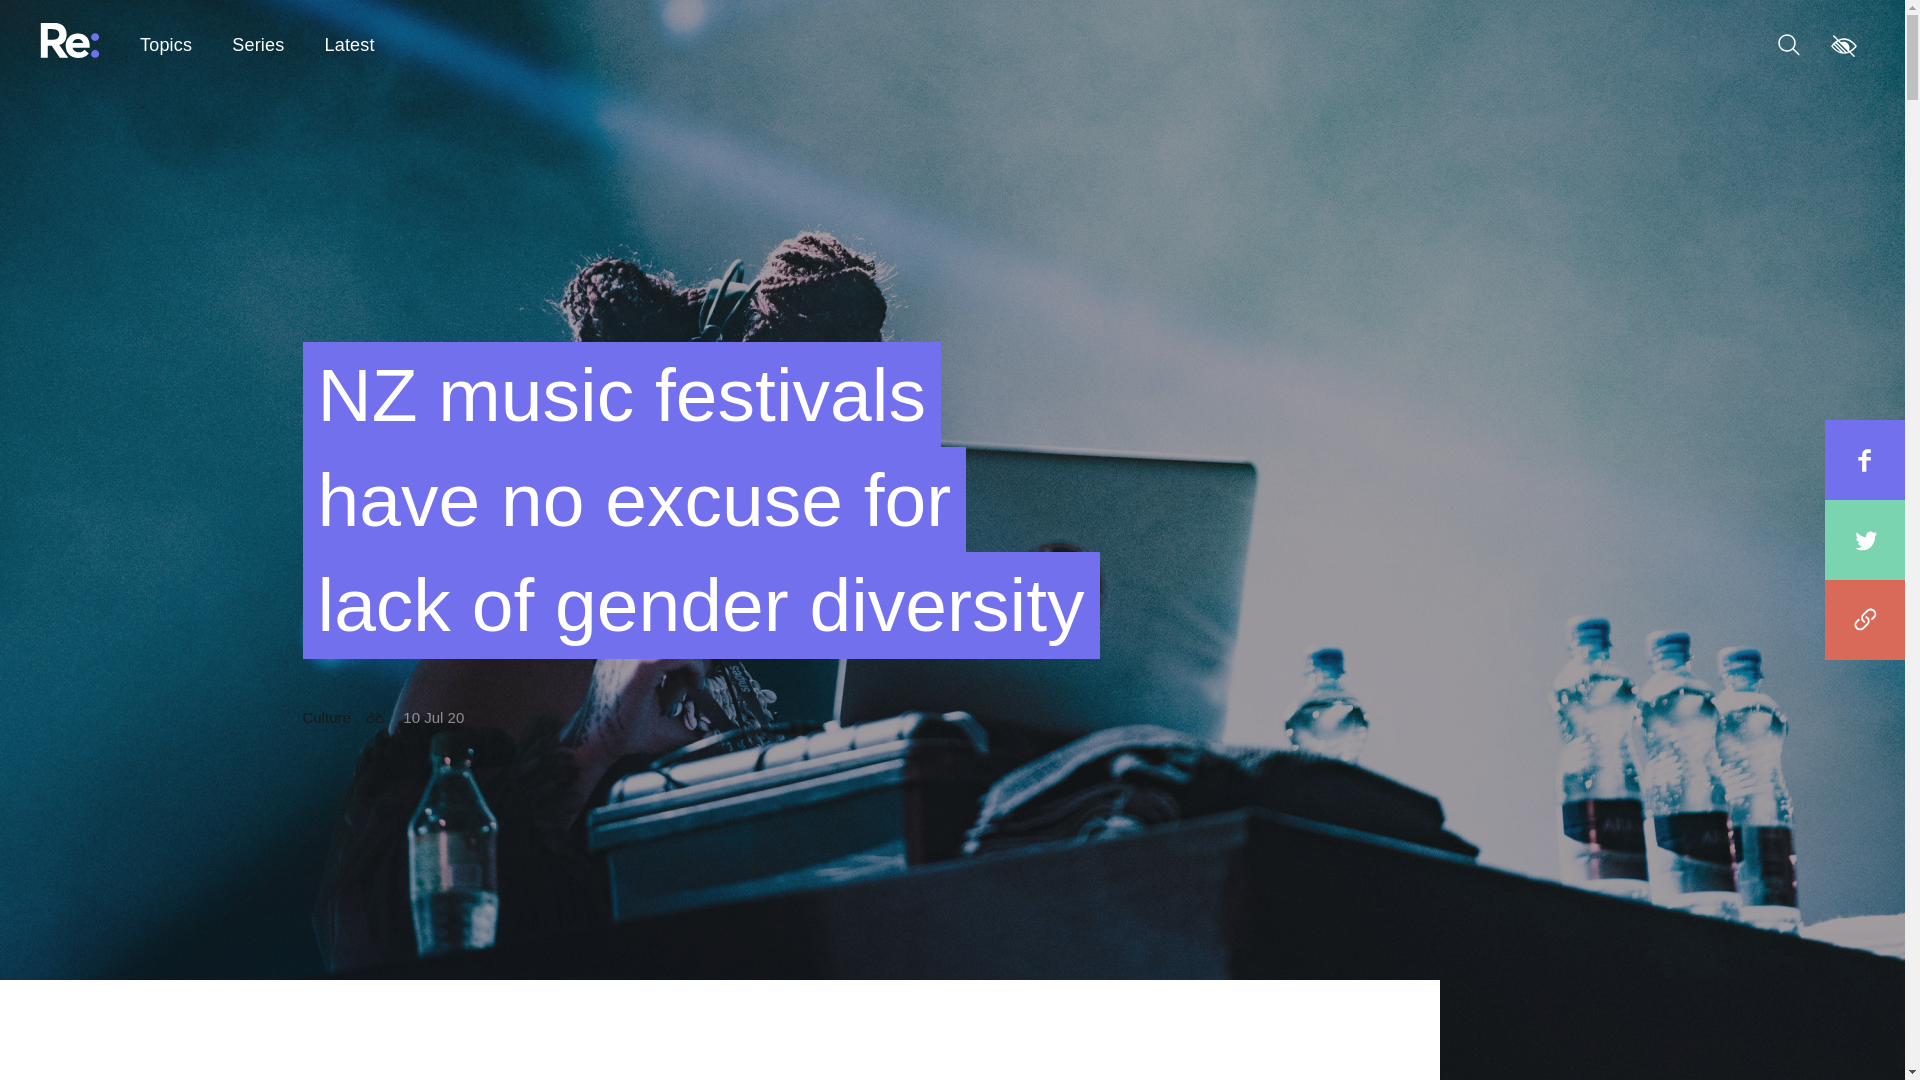 The image size is (1920, 1080). What do you see at coordinates (100, 1041) in the screenshot?
I see `Mute` at bounding box center [100, 1041].